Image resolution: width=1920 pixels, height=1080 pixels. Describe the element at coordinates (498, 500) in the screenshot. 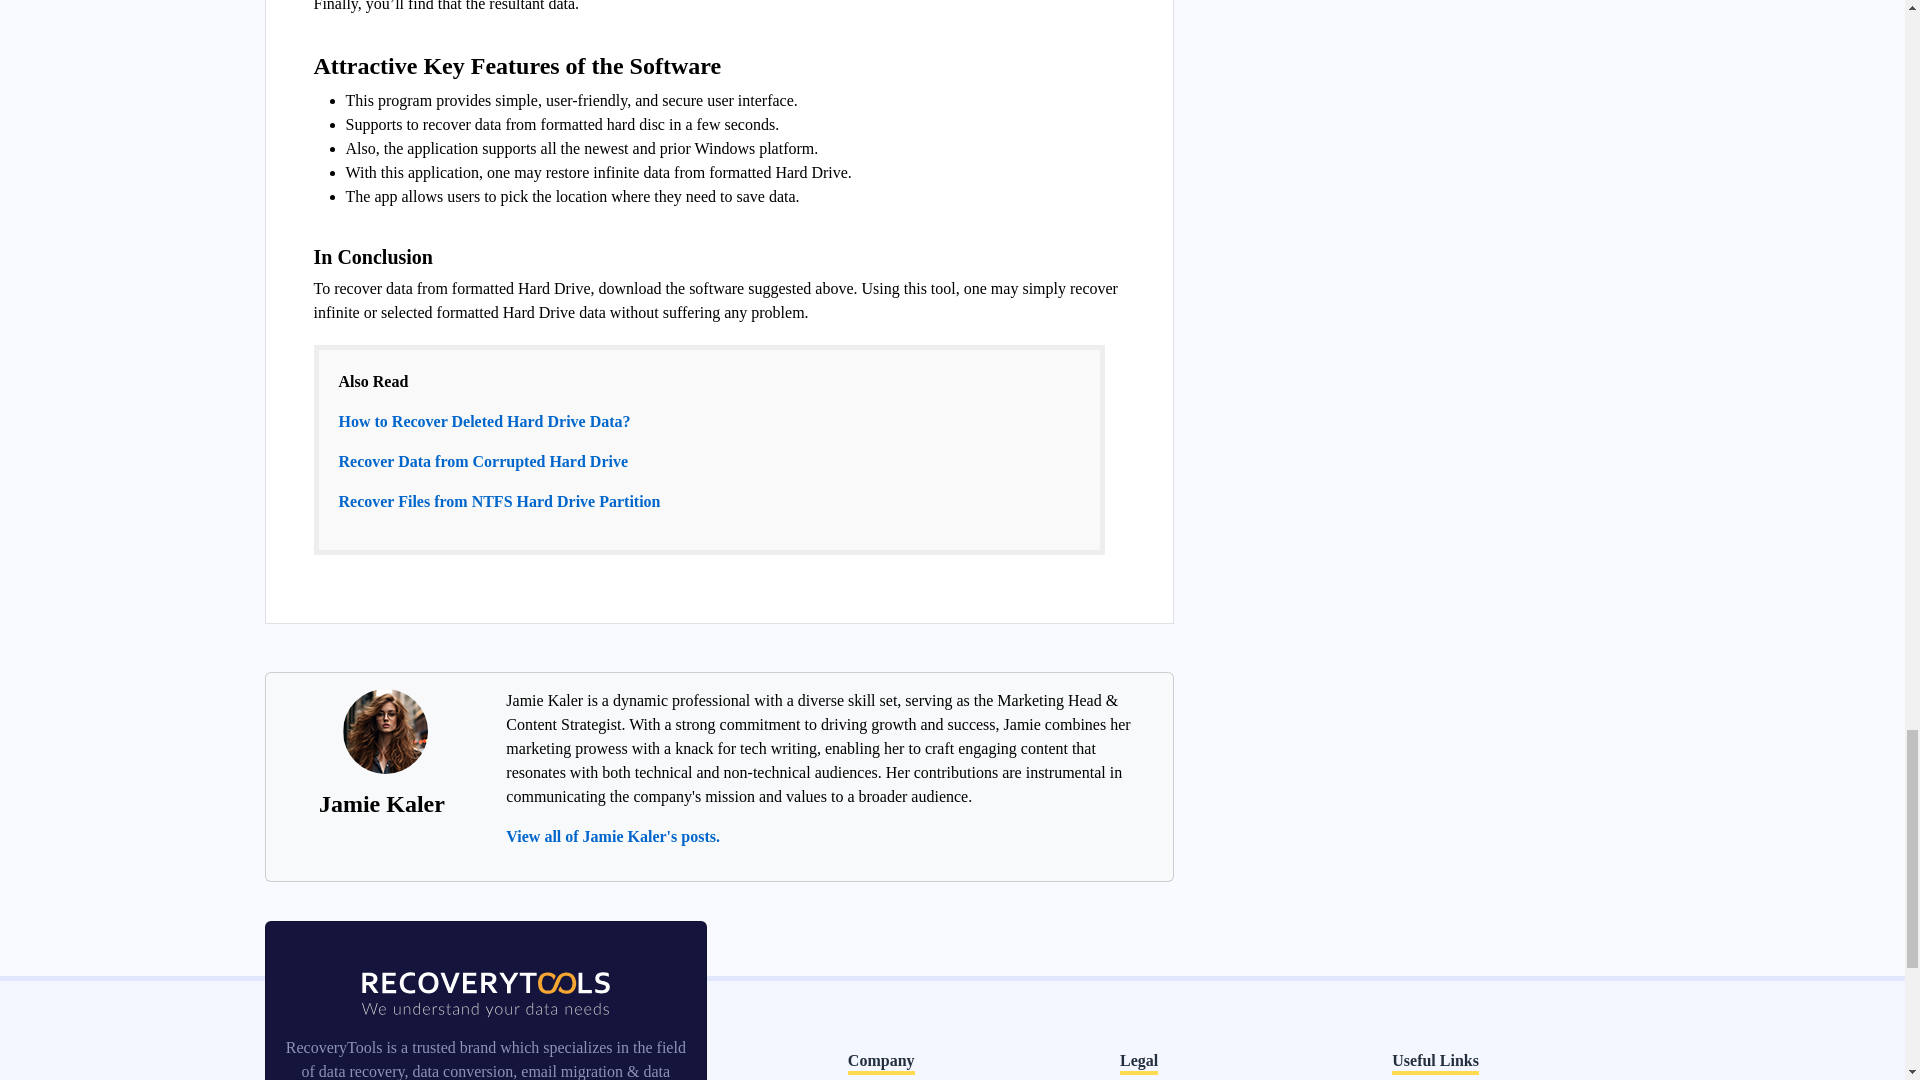

I see `Recover Files from NTFS Hard Drive Partition` at that location.